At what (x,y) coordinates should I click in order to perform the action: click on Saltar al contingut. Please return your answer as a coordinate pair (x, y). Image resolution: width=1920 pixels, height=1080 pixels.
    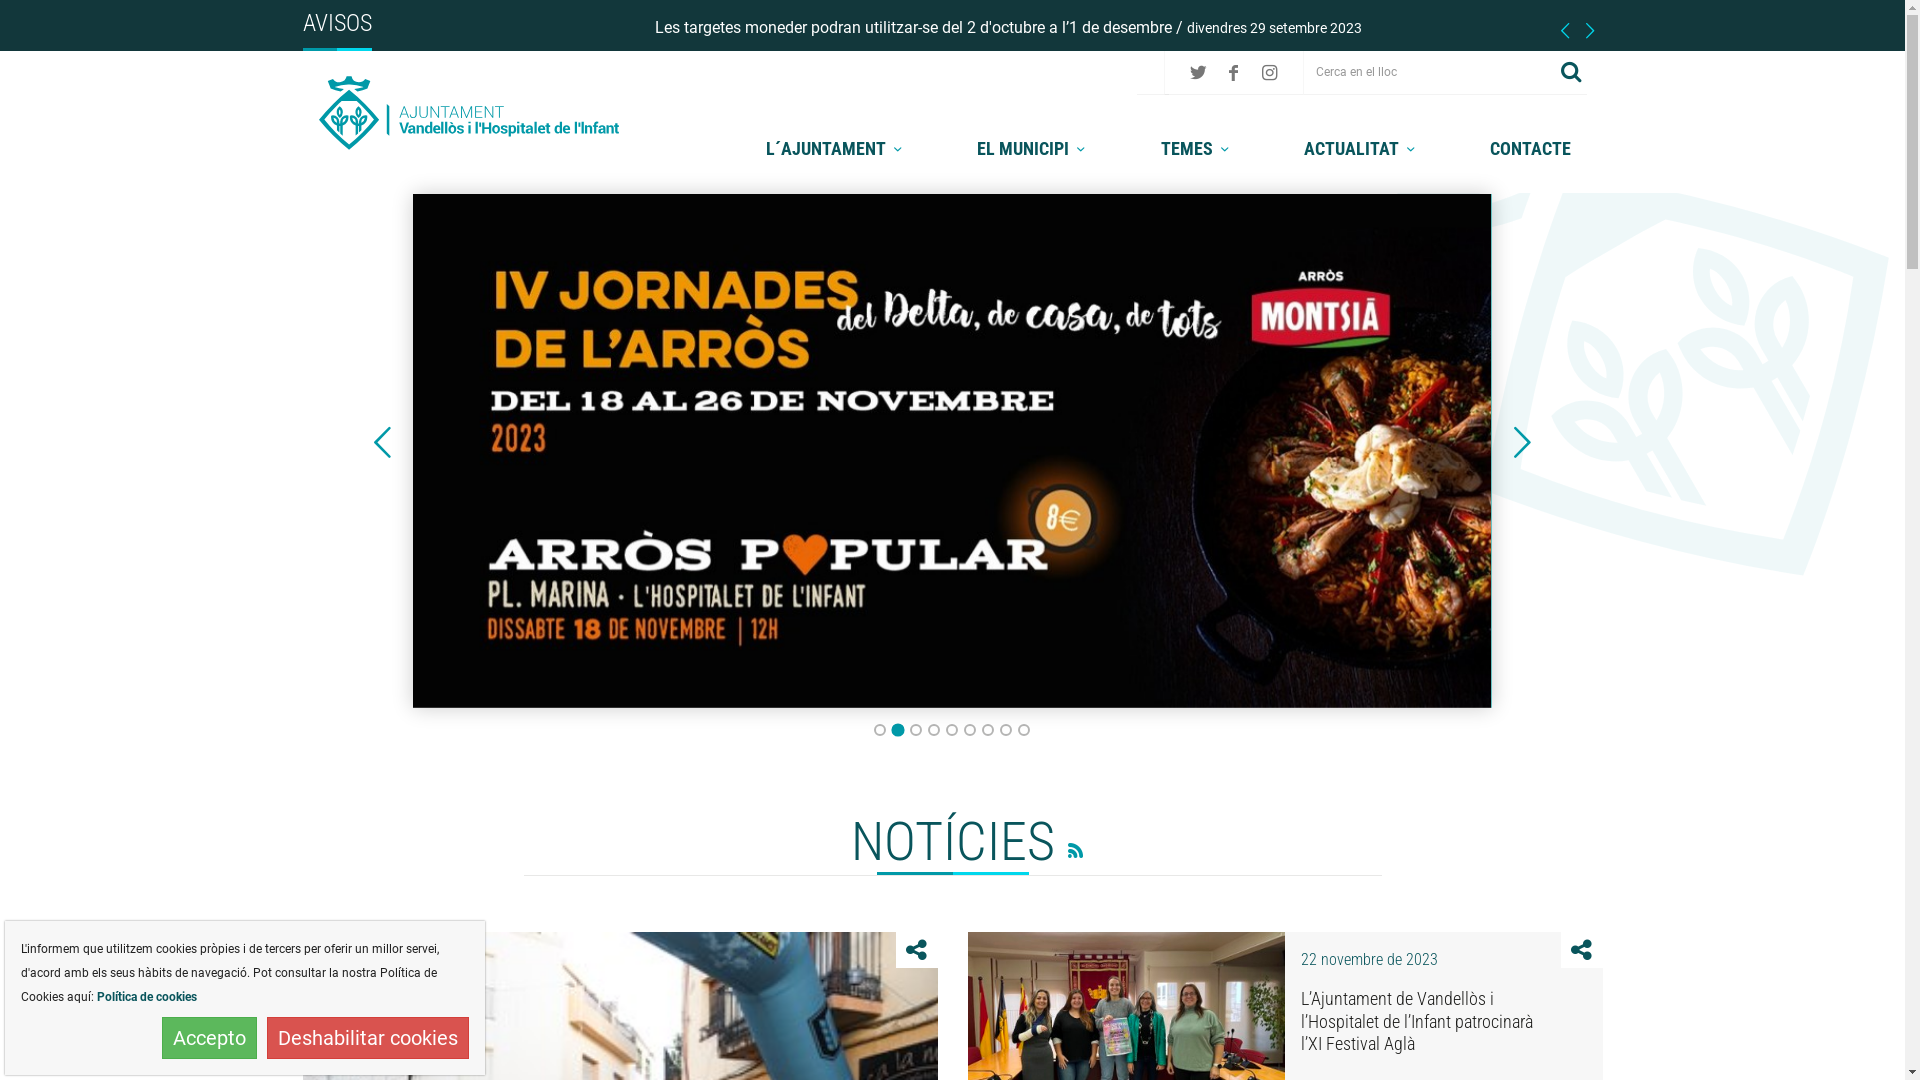
    Looking at the image, I should click on (46, 22).